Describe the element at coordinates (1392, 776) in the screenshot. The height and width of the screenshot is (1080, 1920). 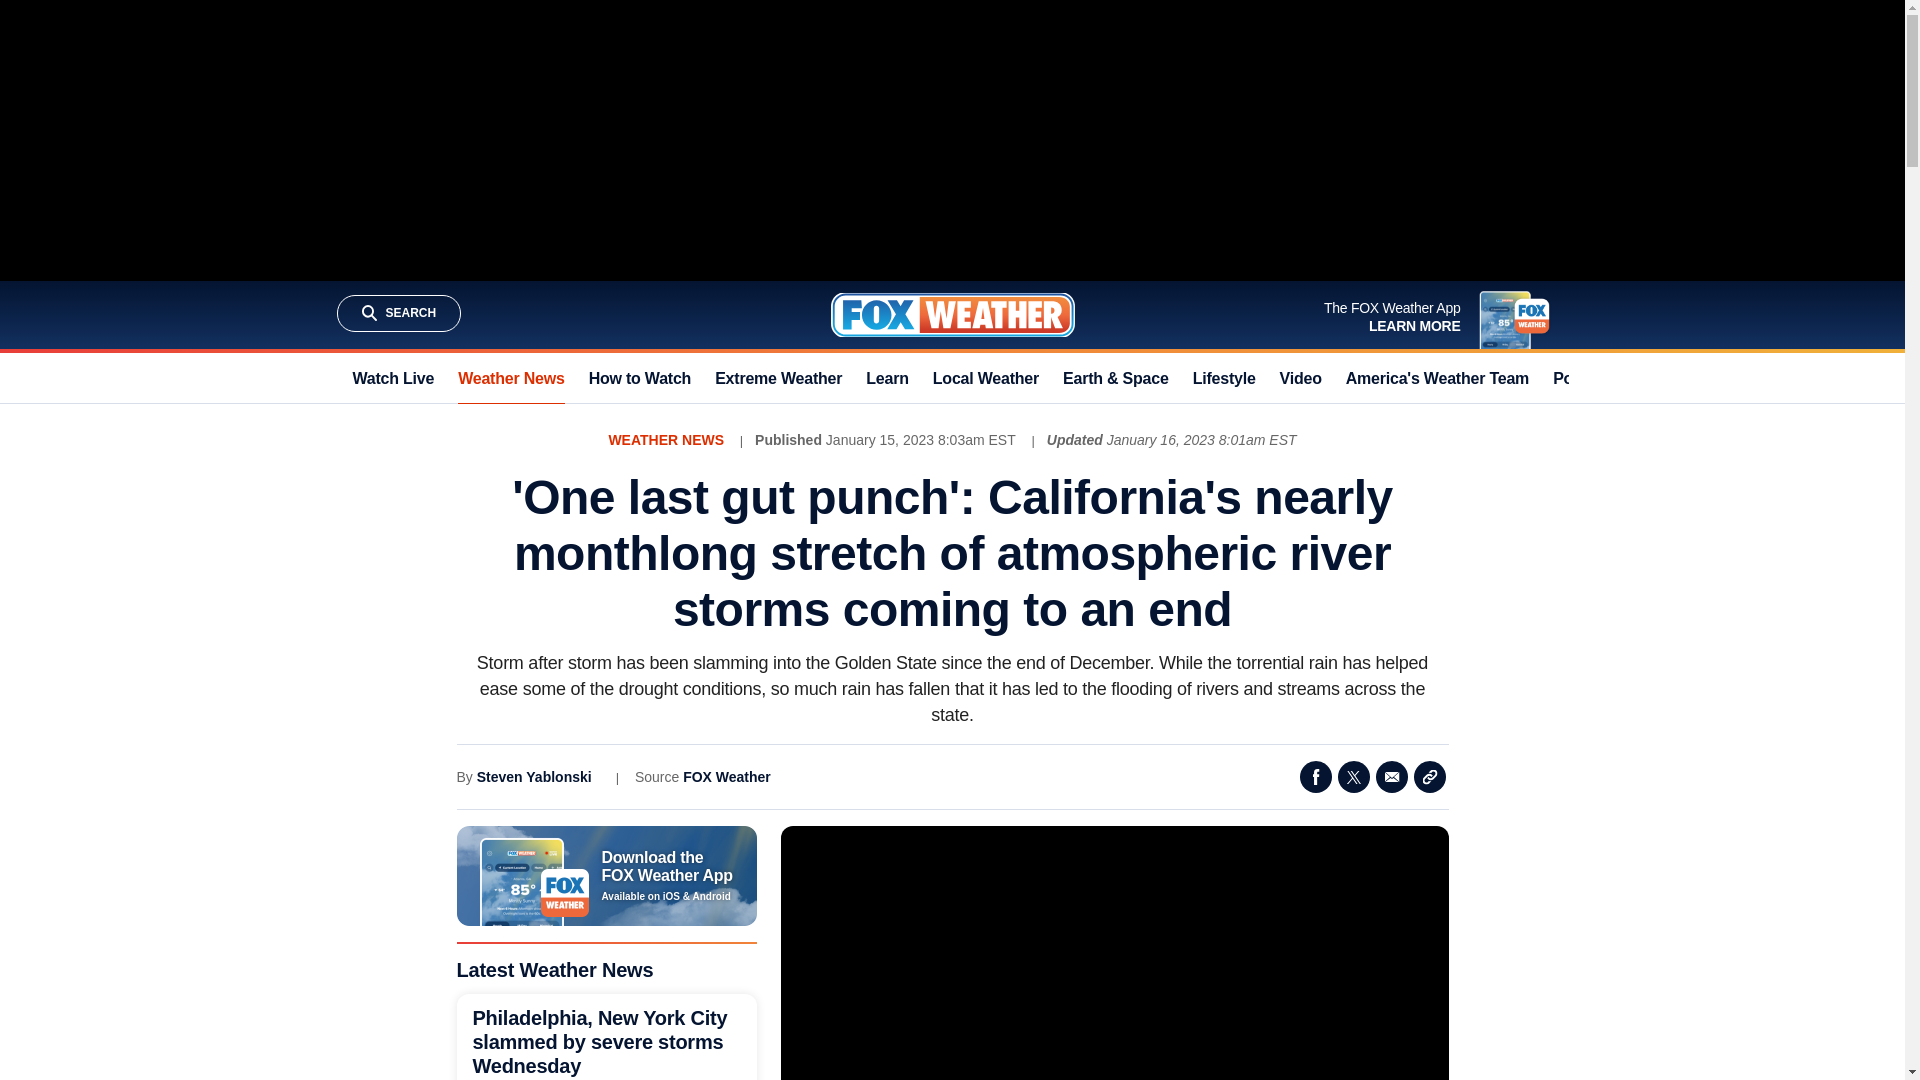
I see `Email` at that location.